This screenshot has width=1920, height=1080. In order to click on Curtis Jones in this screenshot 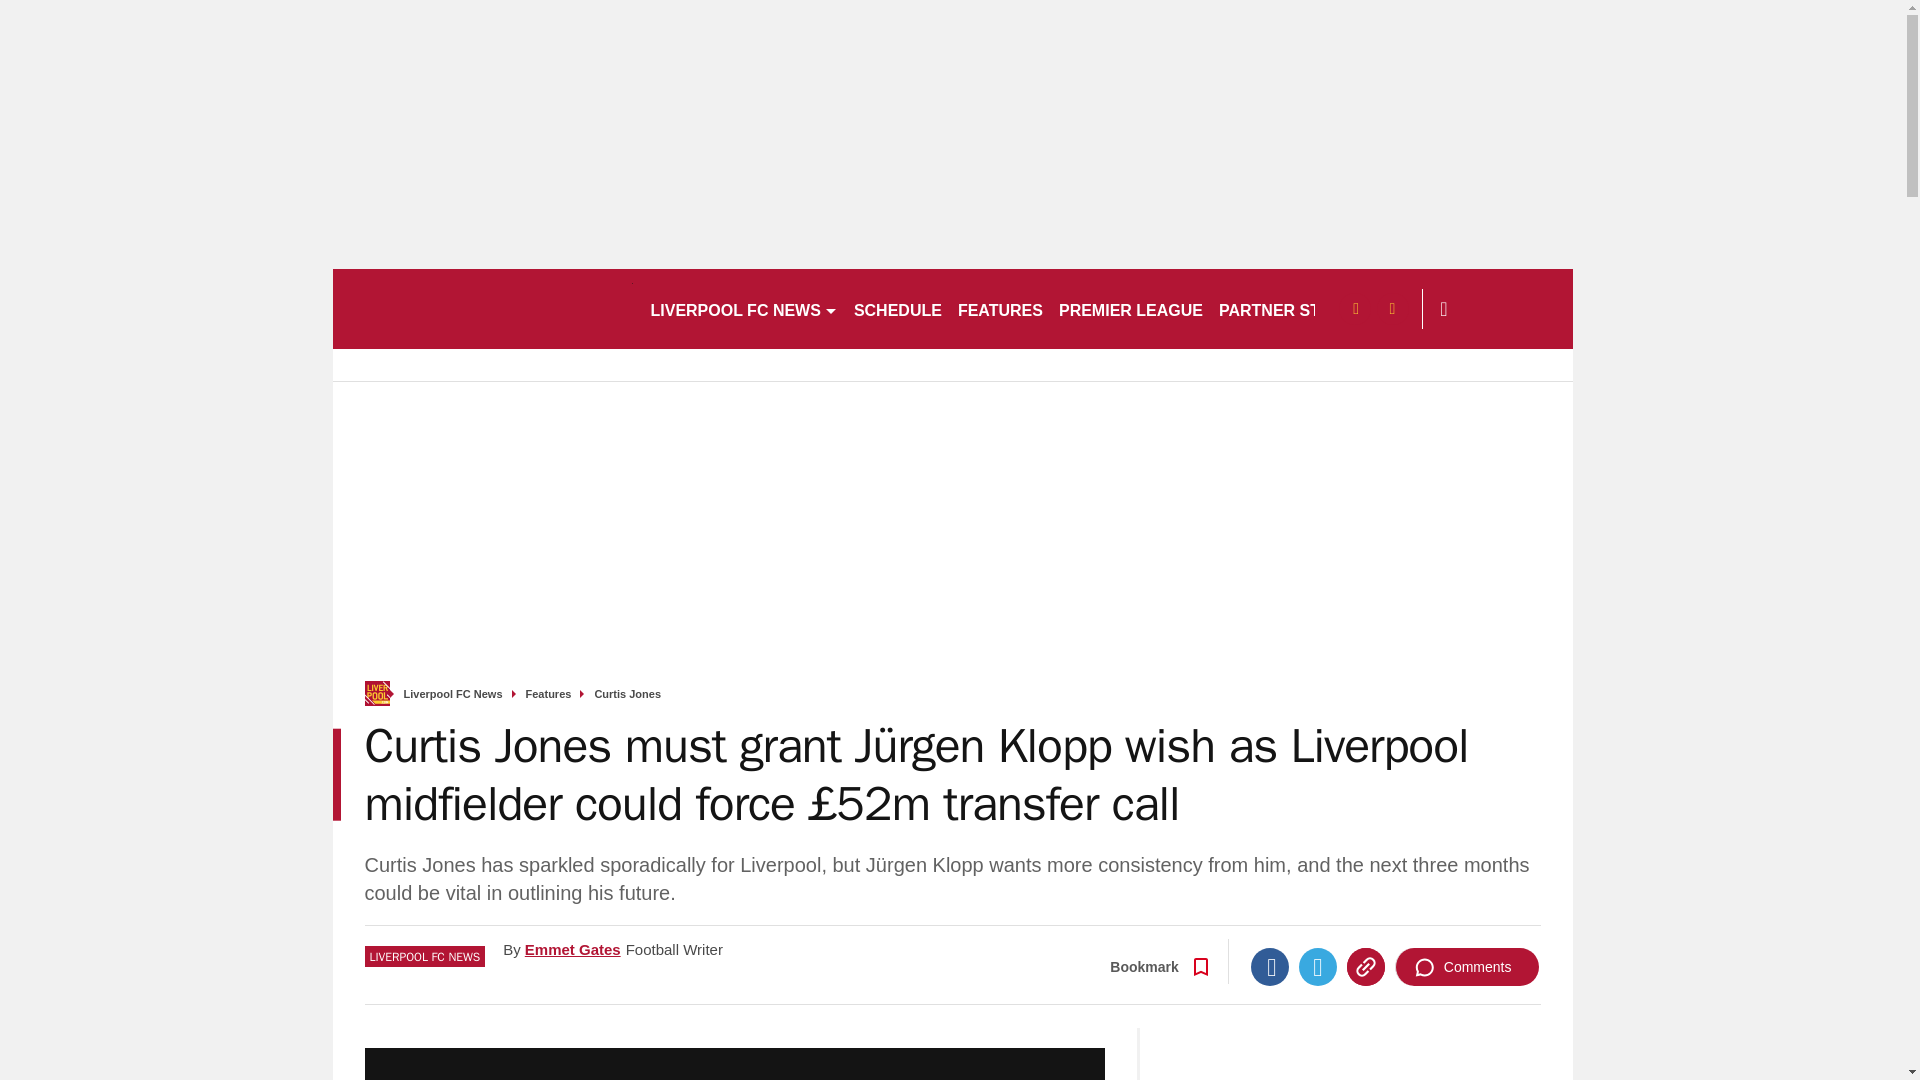, I will do `click(626, 694)`.